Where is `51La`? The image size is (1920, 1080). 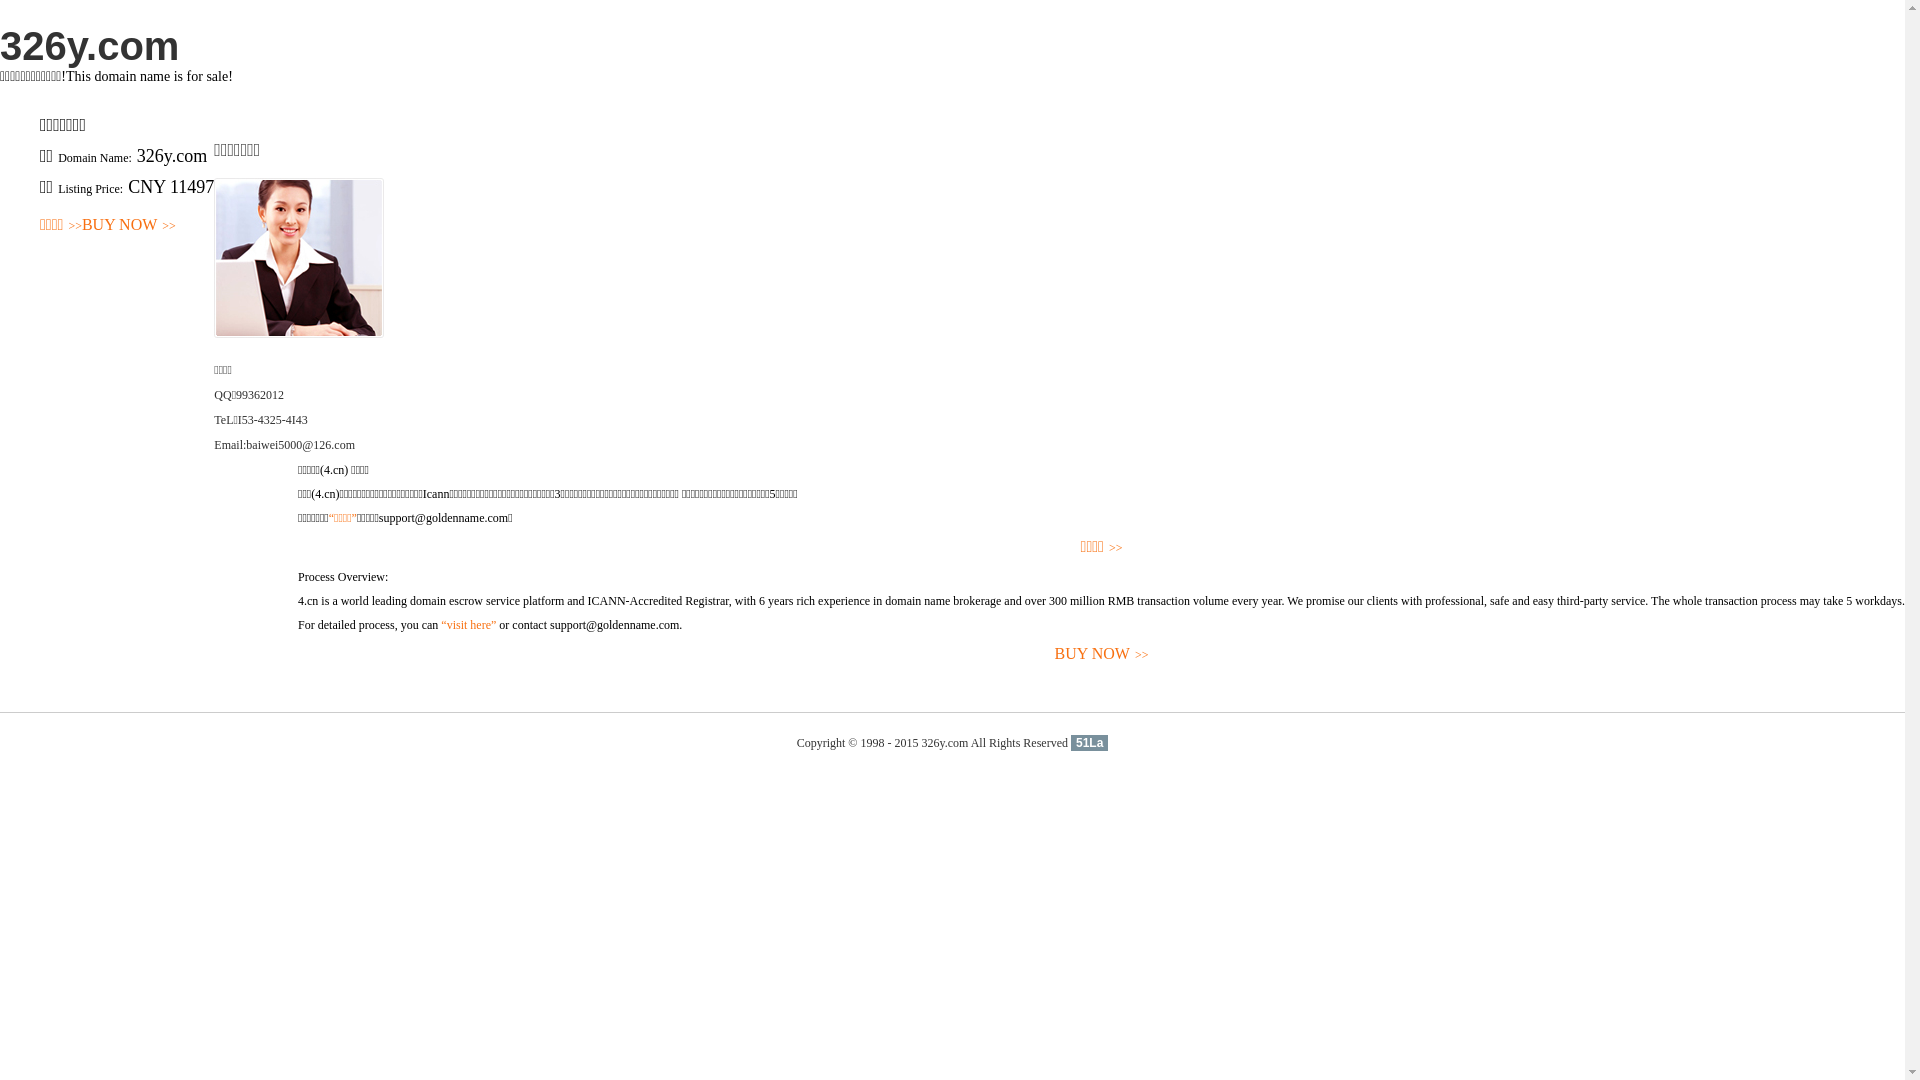 51La is located at coordinates (1090, 743).